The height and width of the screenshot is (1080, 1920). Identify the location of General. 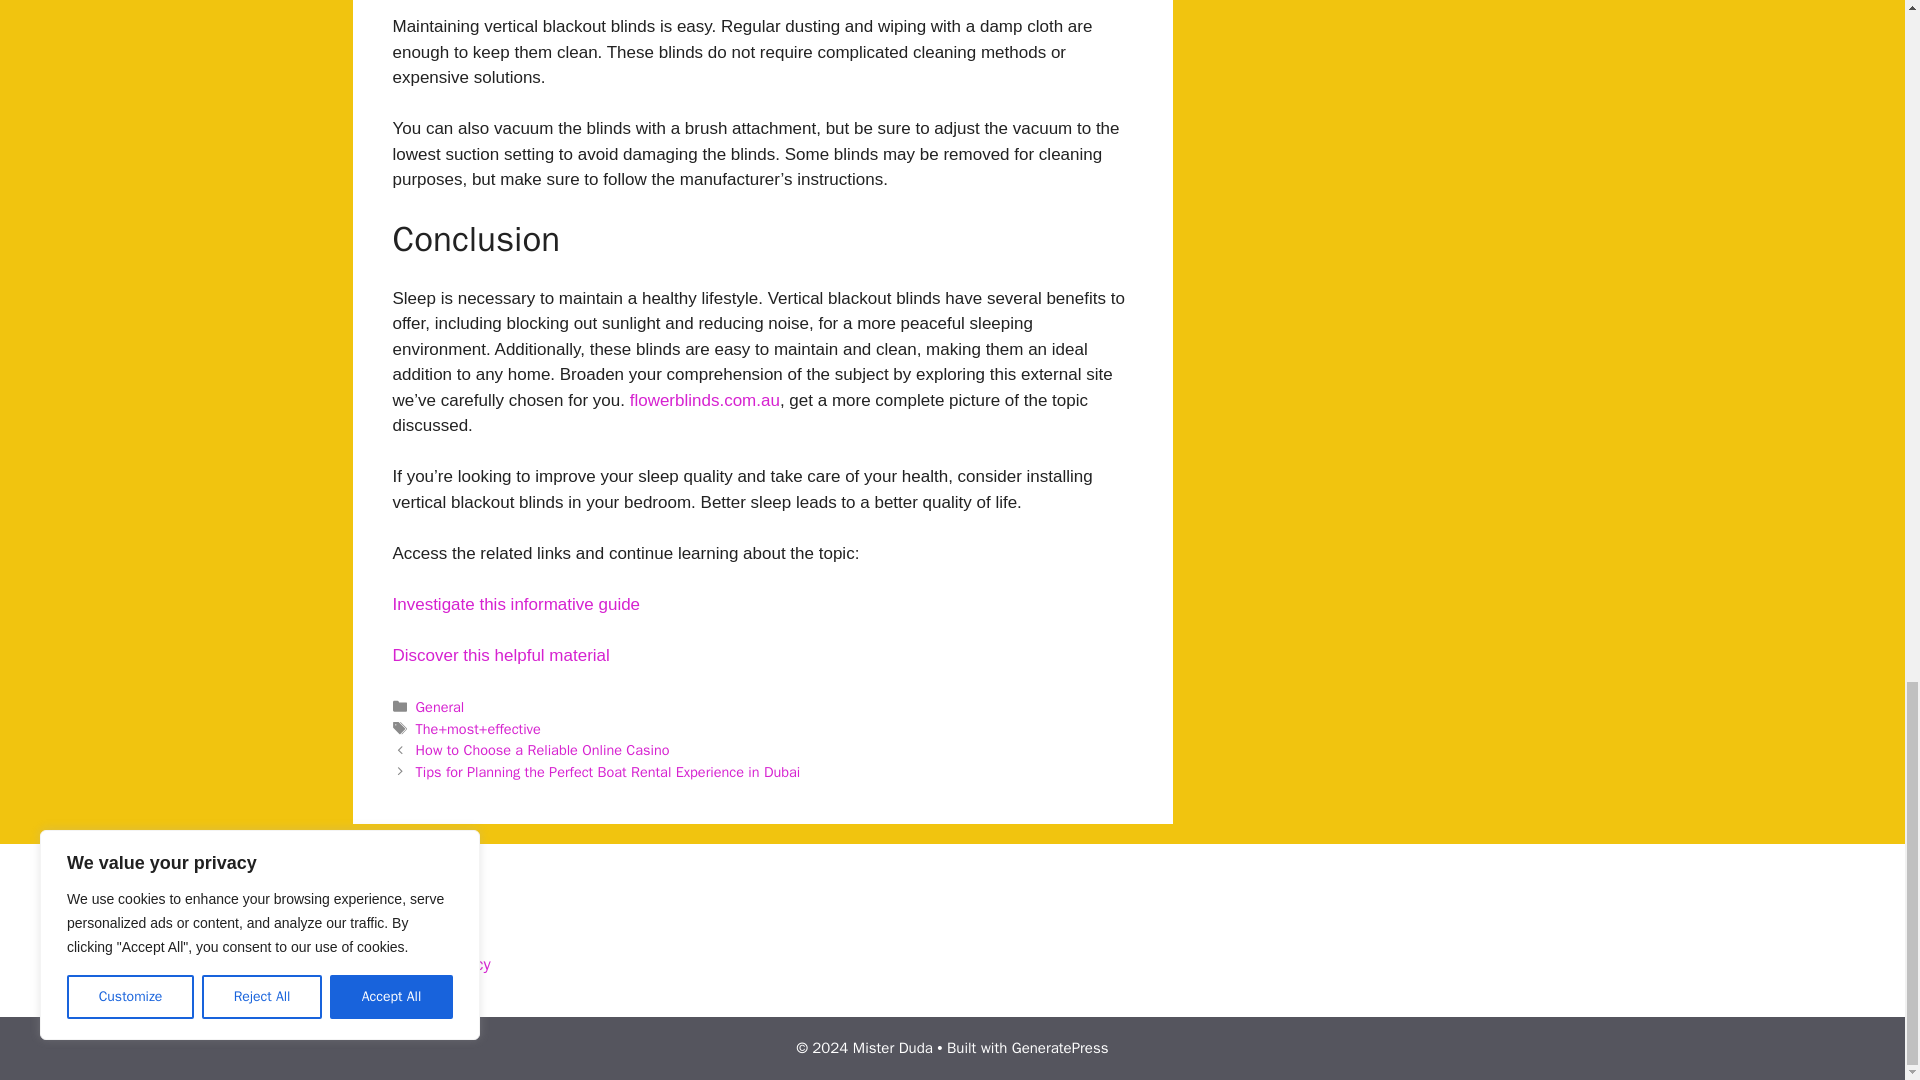
(440, 706).